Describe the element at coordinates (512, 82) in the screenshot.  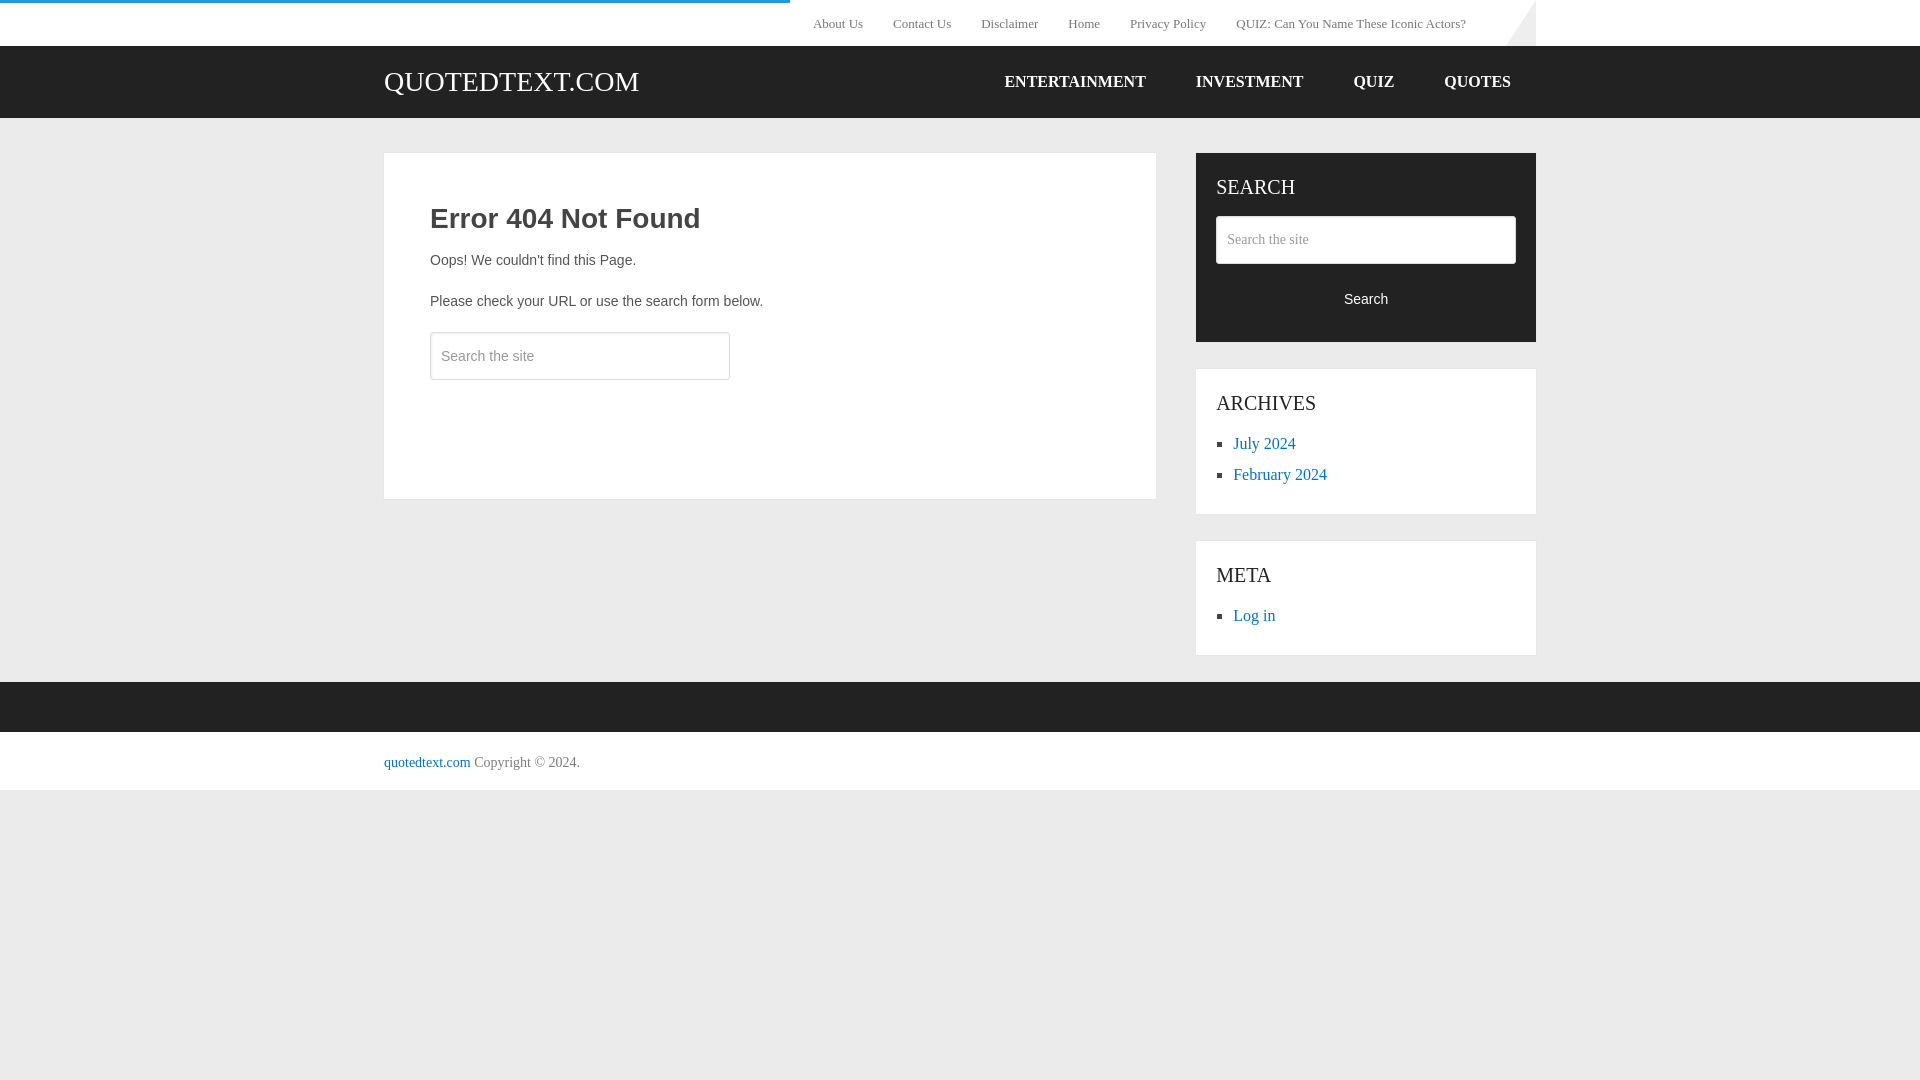
I see `QUOTEDTEXT.COM` at that location.